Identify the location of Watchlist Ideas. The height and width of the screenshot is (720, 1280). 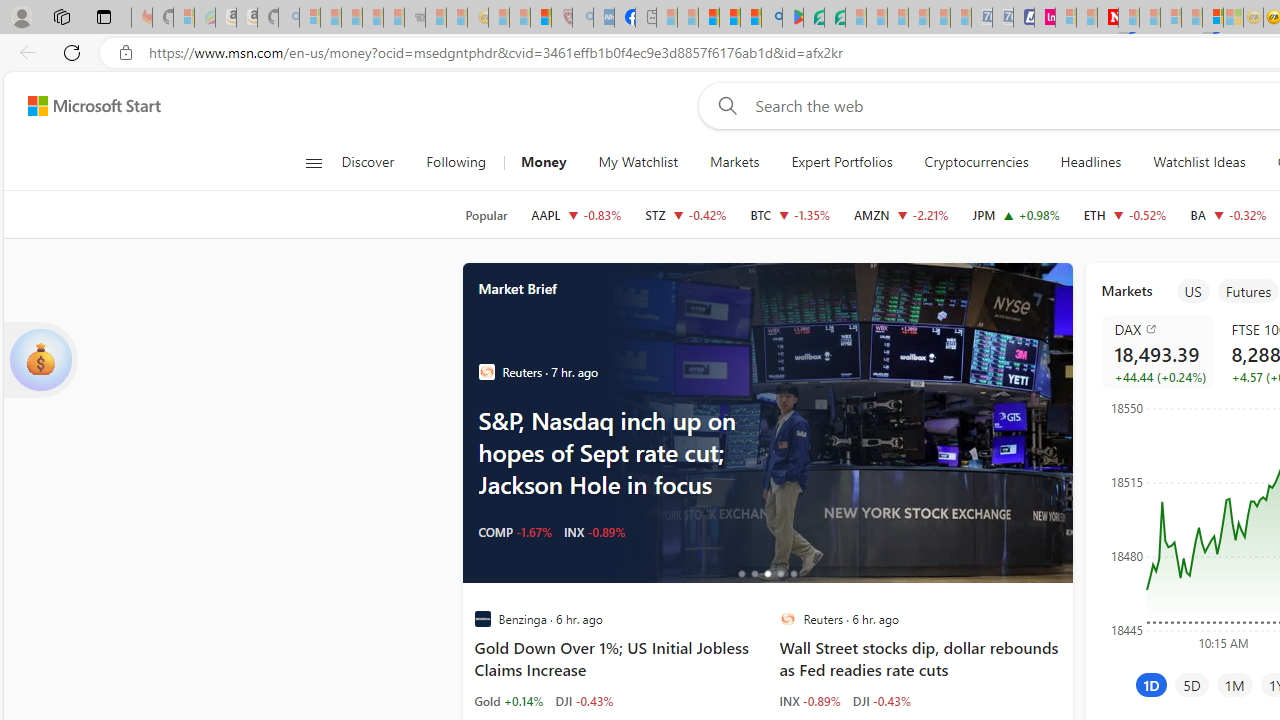
(1199, 162).